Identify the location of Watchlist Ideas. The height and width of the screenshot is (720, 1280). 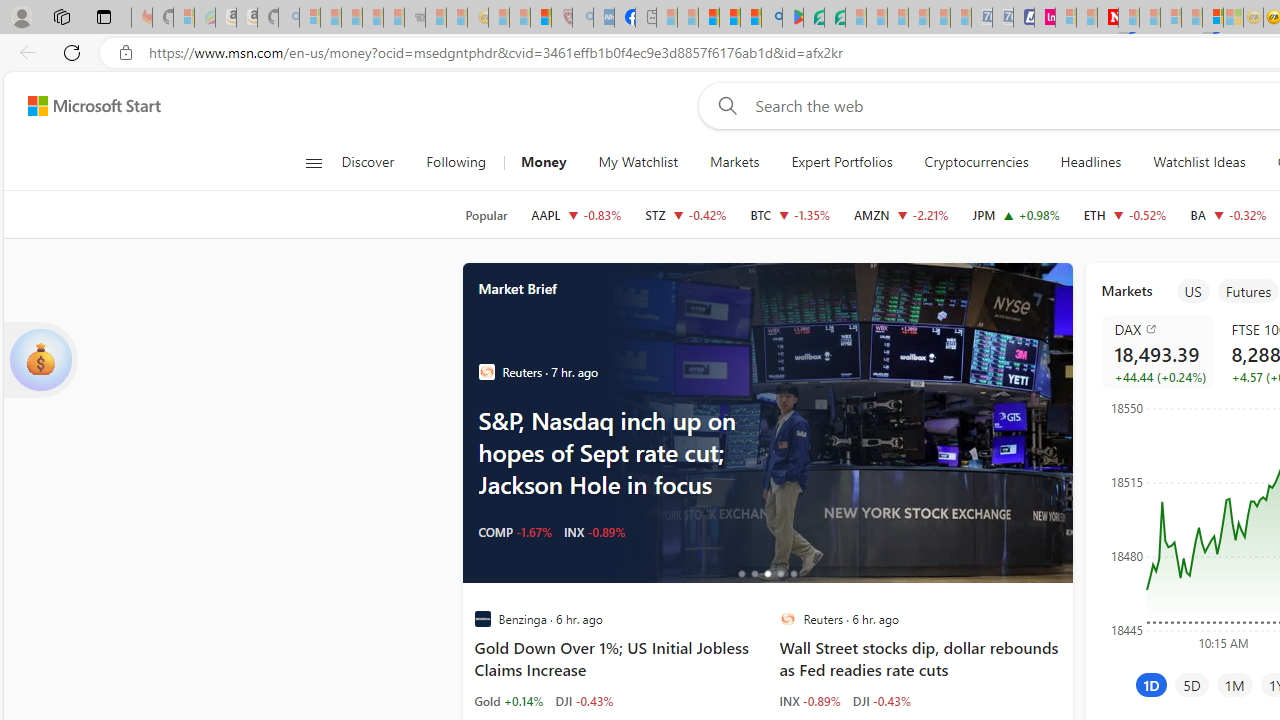
(1199, 162).